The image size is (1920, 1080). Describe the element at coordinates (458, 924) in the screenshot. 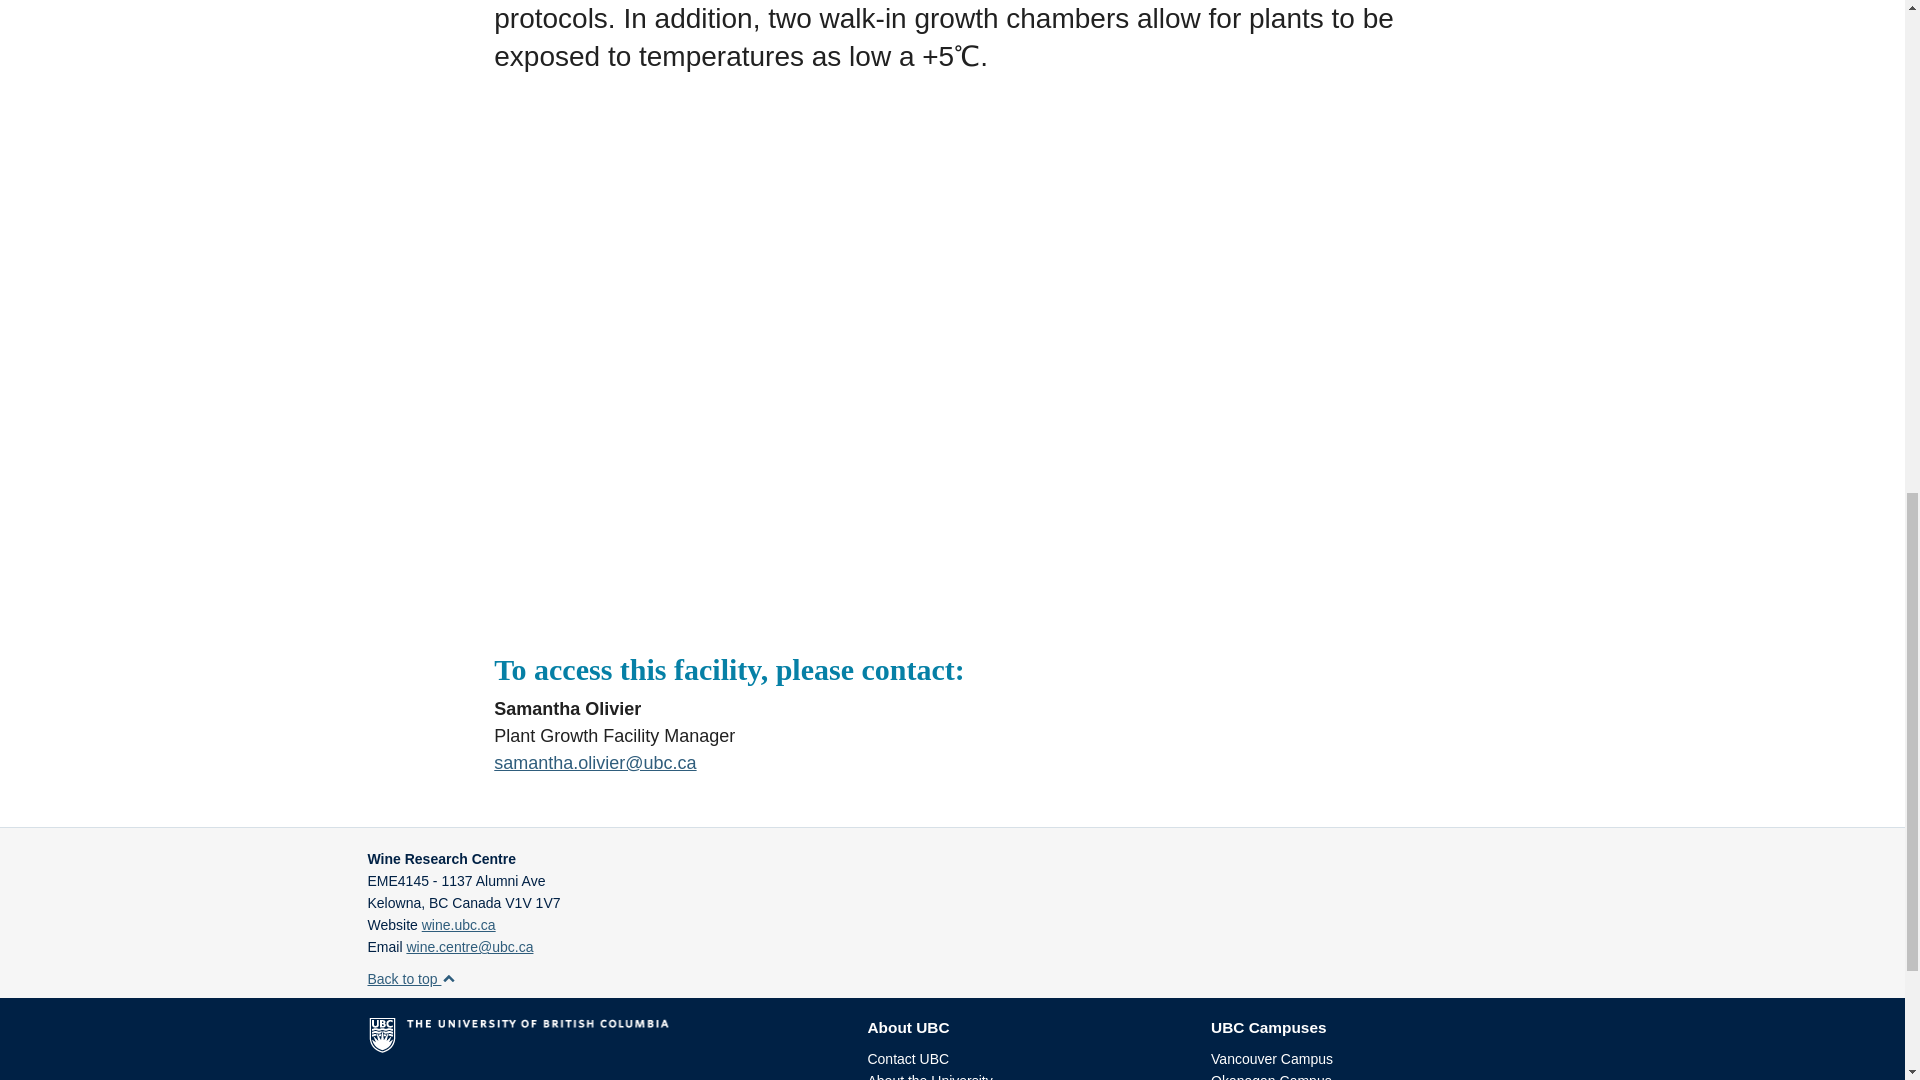

I see `wine.ubc.ca` at that location.